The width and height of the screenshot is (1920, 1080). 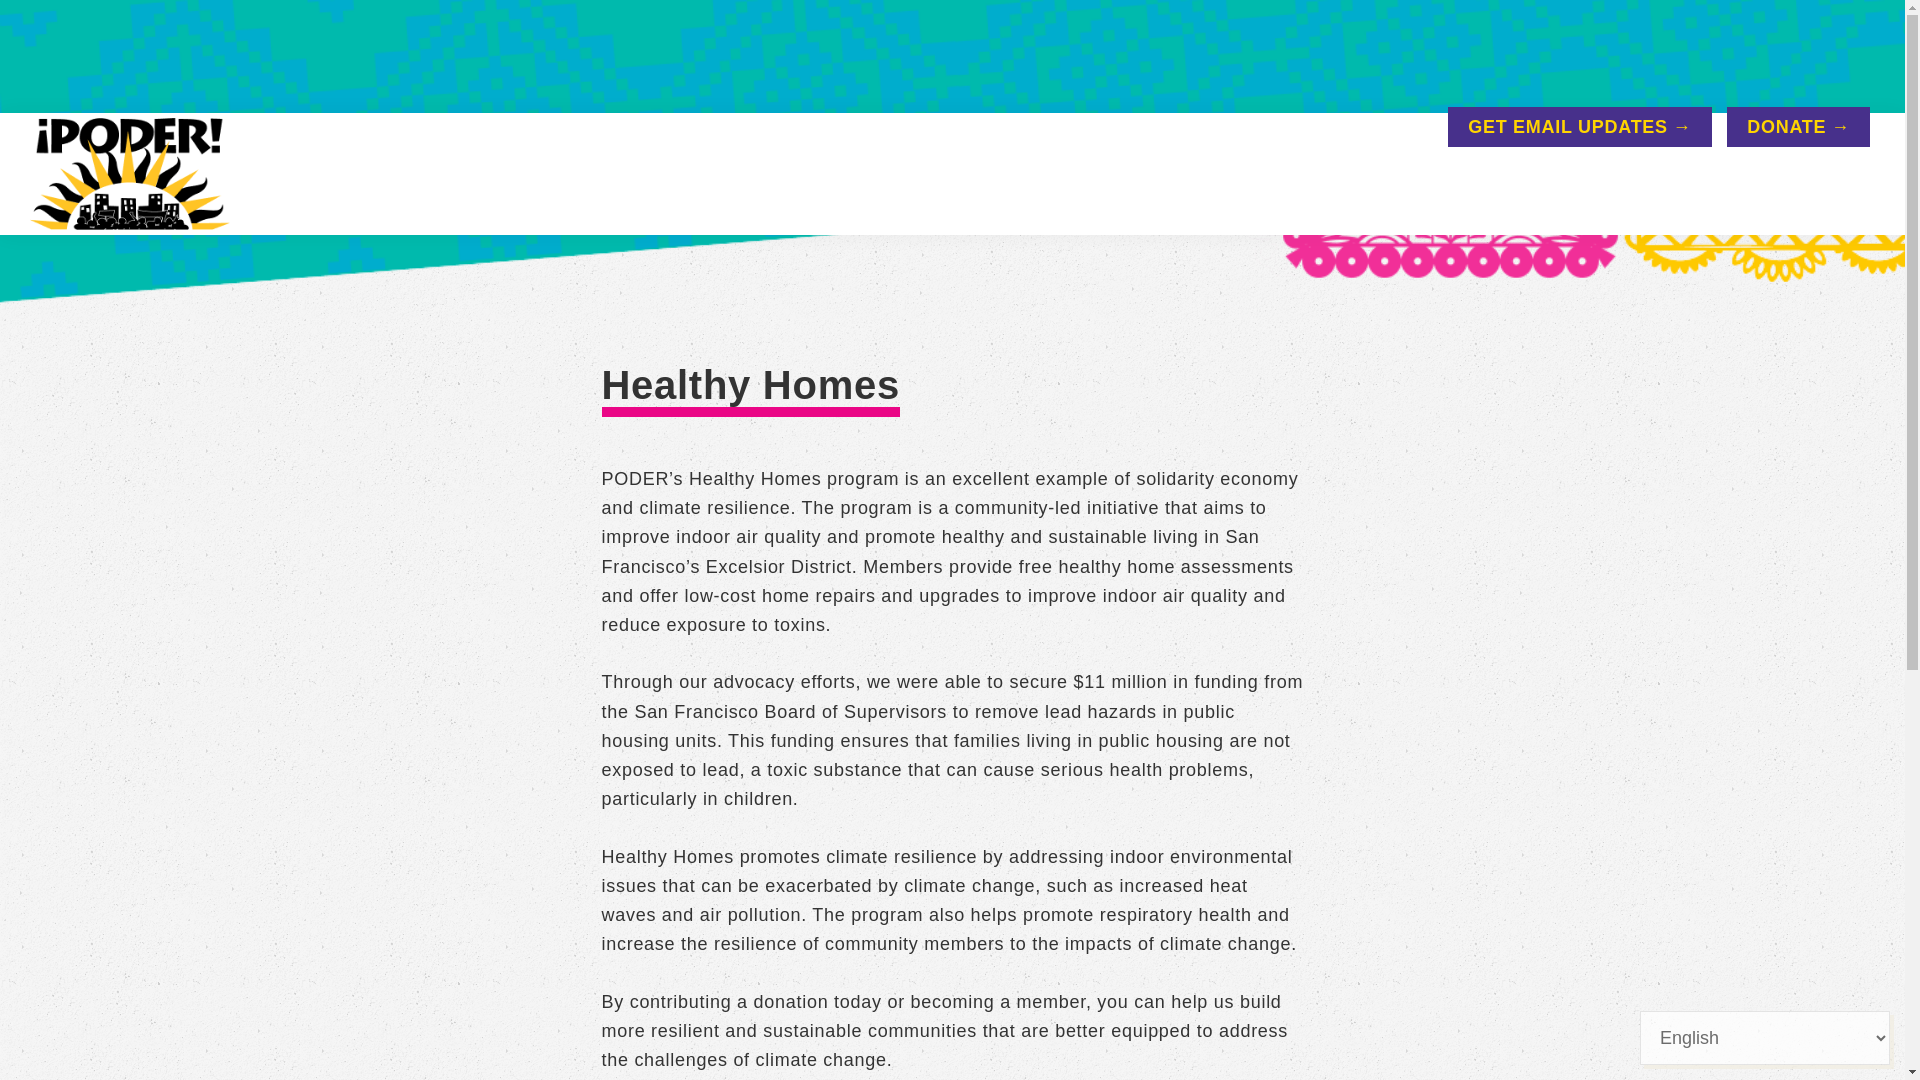 What do you see at coordinates (1344, 190) in the screenshot?
I see `RESOURCES` at bounding box center [1344, 190].